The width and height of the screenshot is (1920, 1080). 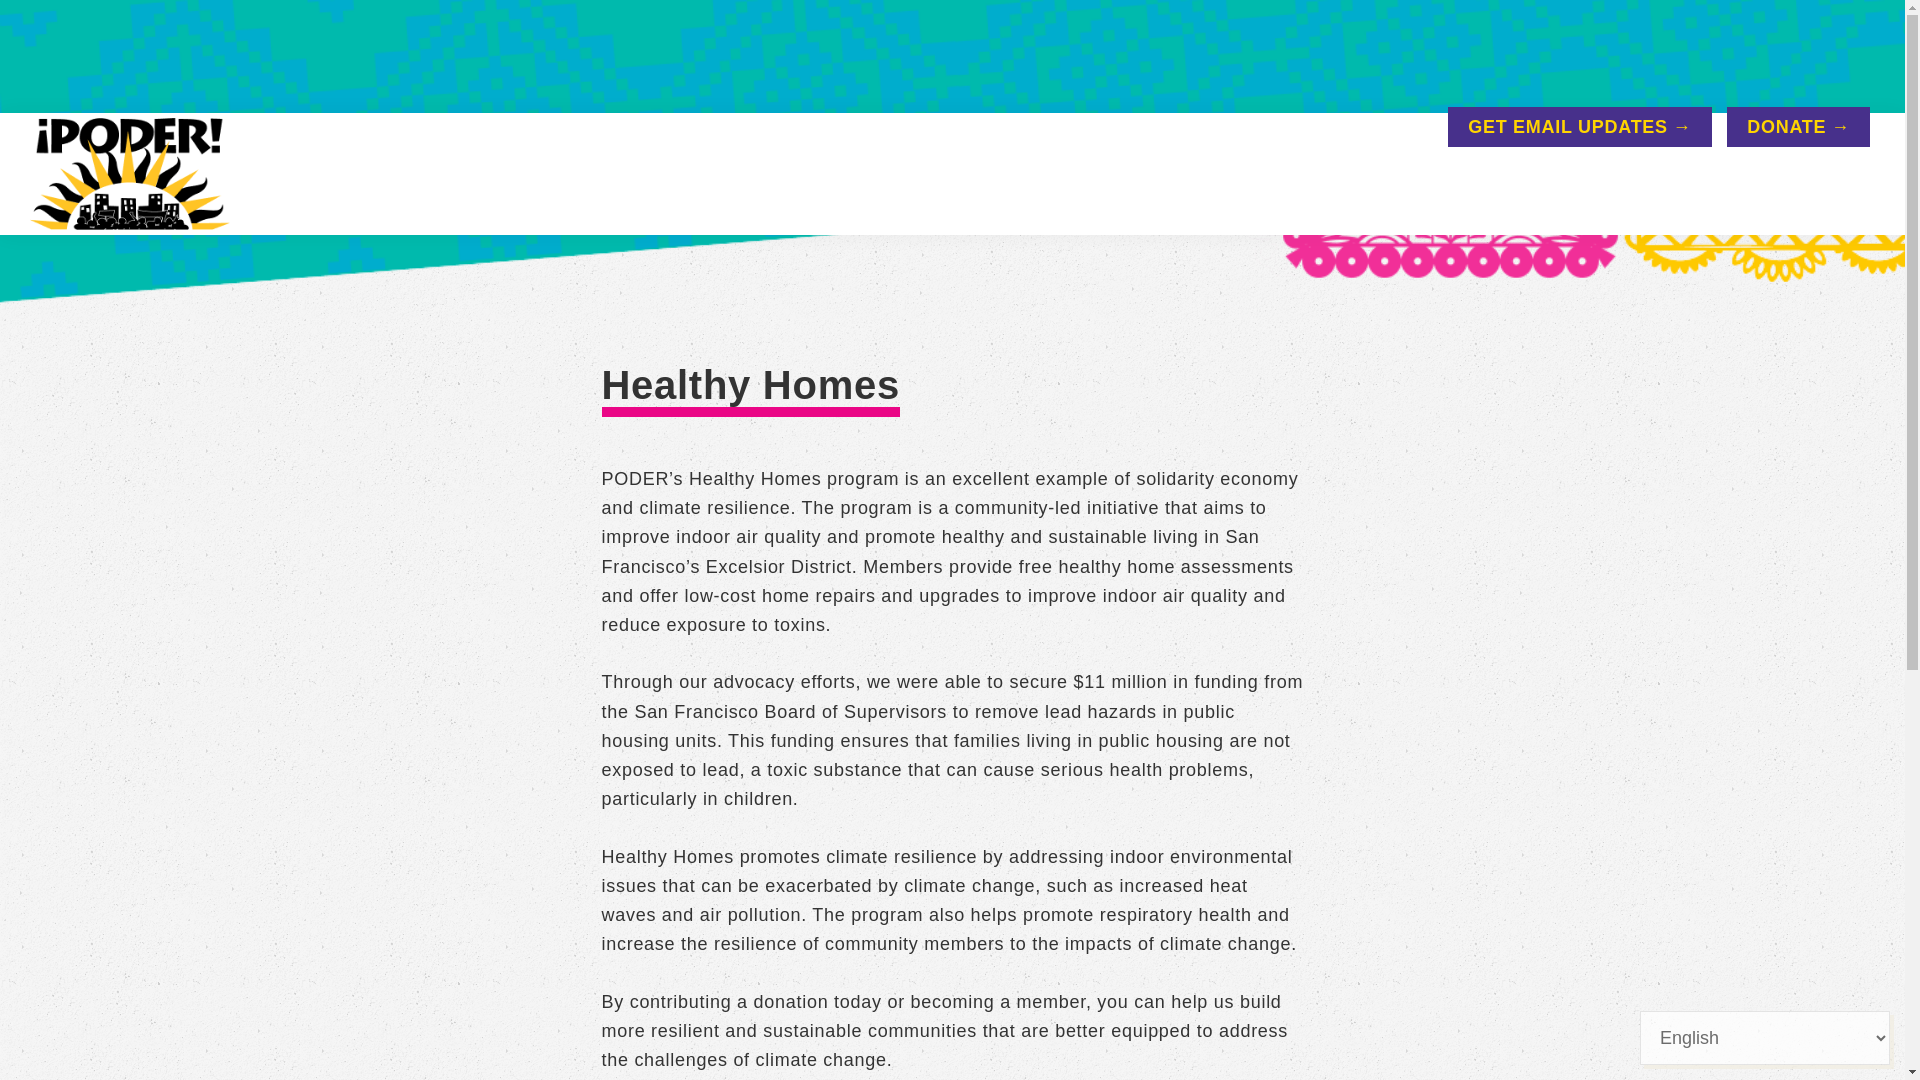 What do you see at coordinates (1344, 190) in the screenshot?
I see `RESOURCES` at bounding box center [1344, 190].